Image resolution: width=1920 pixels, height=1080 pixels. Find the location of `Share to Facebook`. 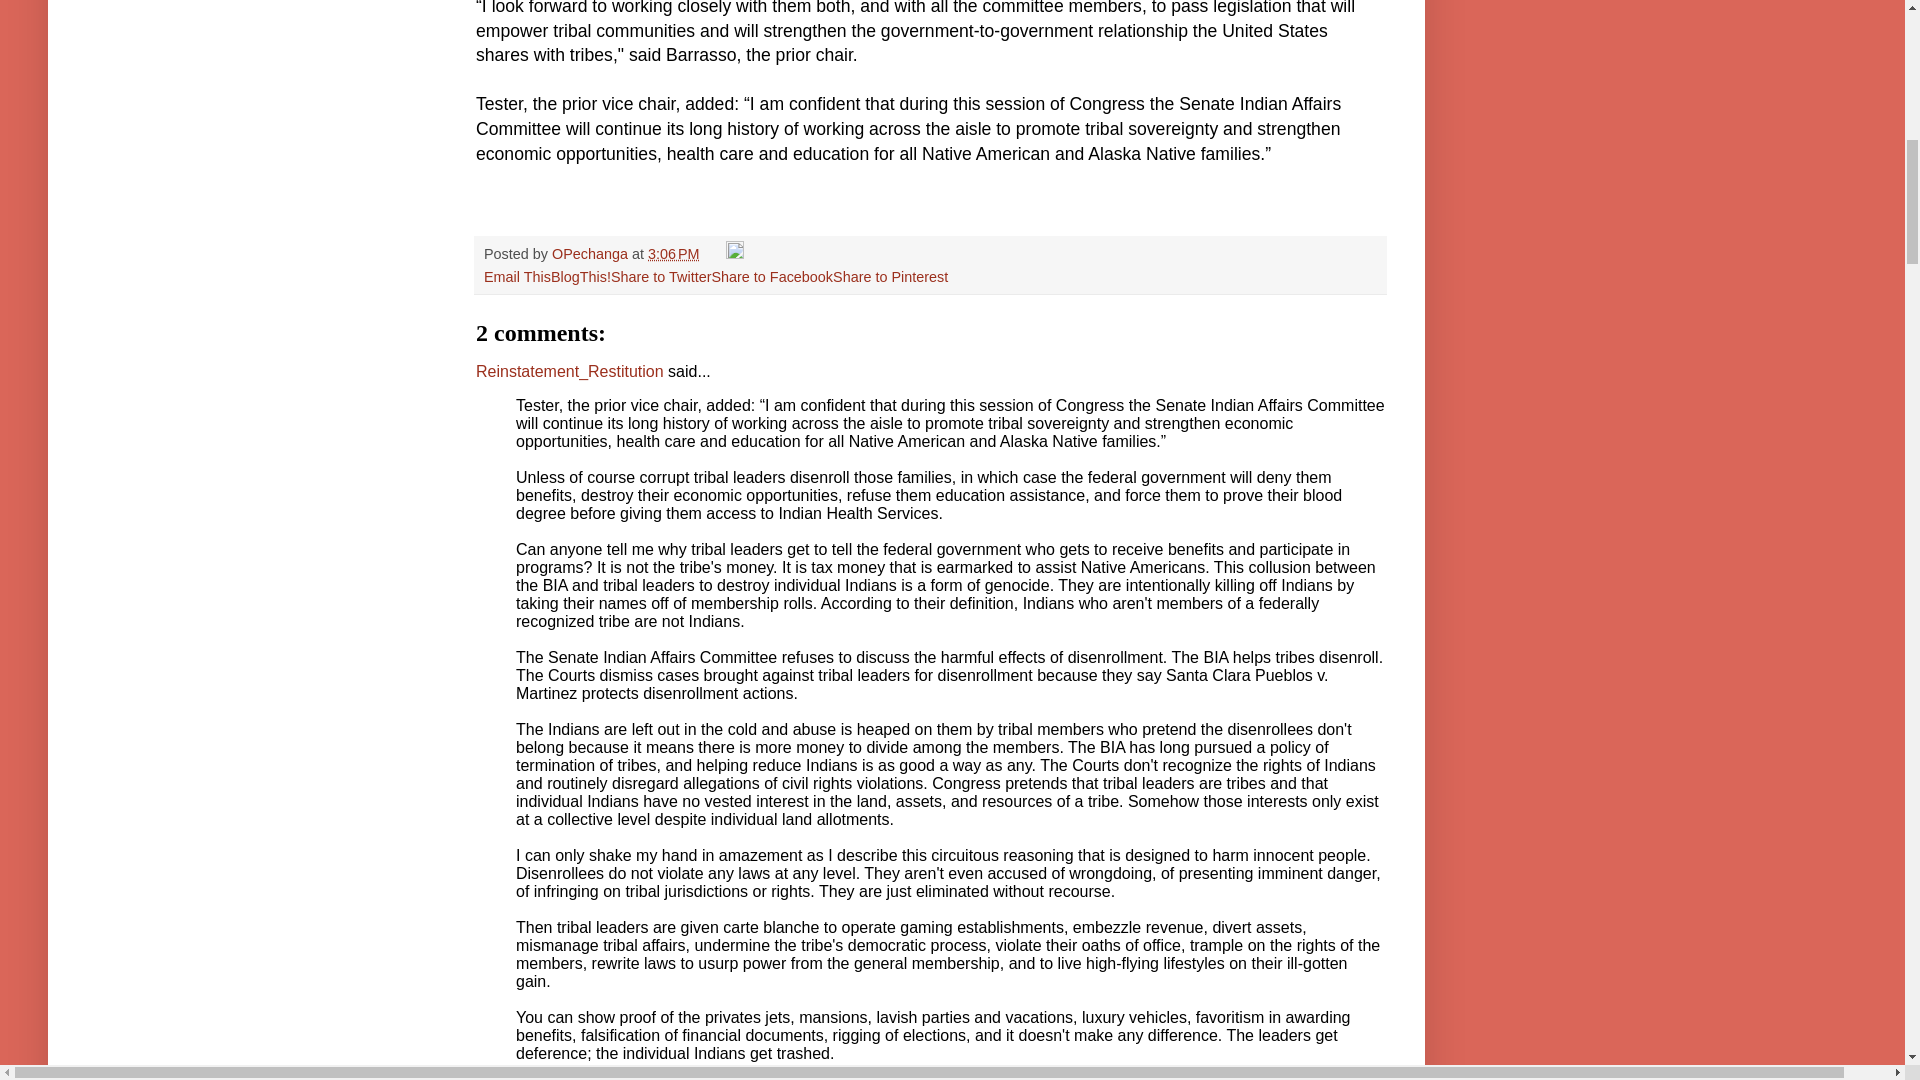

Share to Facebook is located at coordinates (772, 276).